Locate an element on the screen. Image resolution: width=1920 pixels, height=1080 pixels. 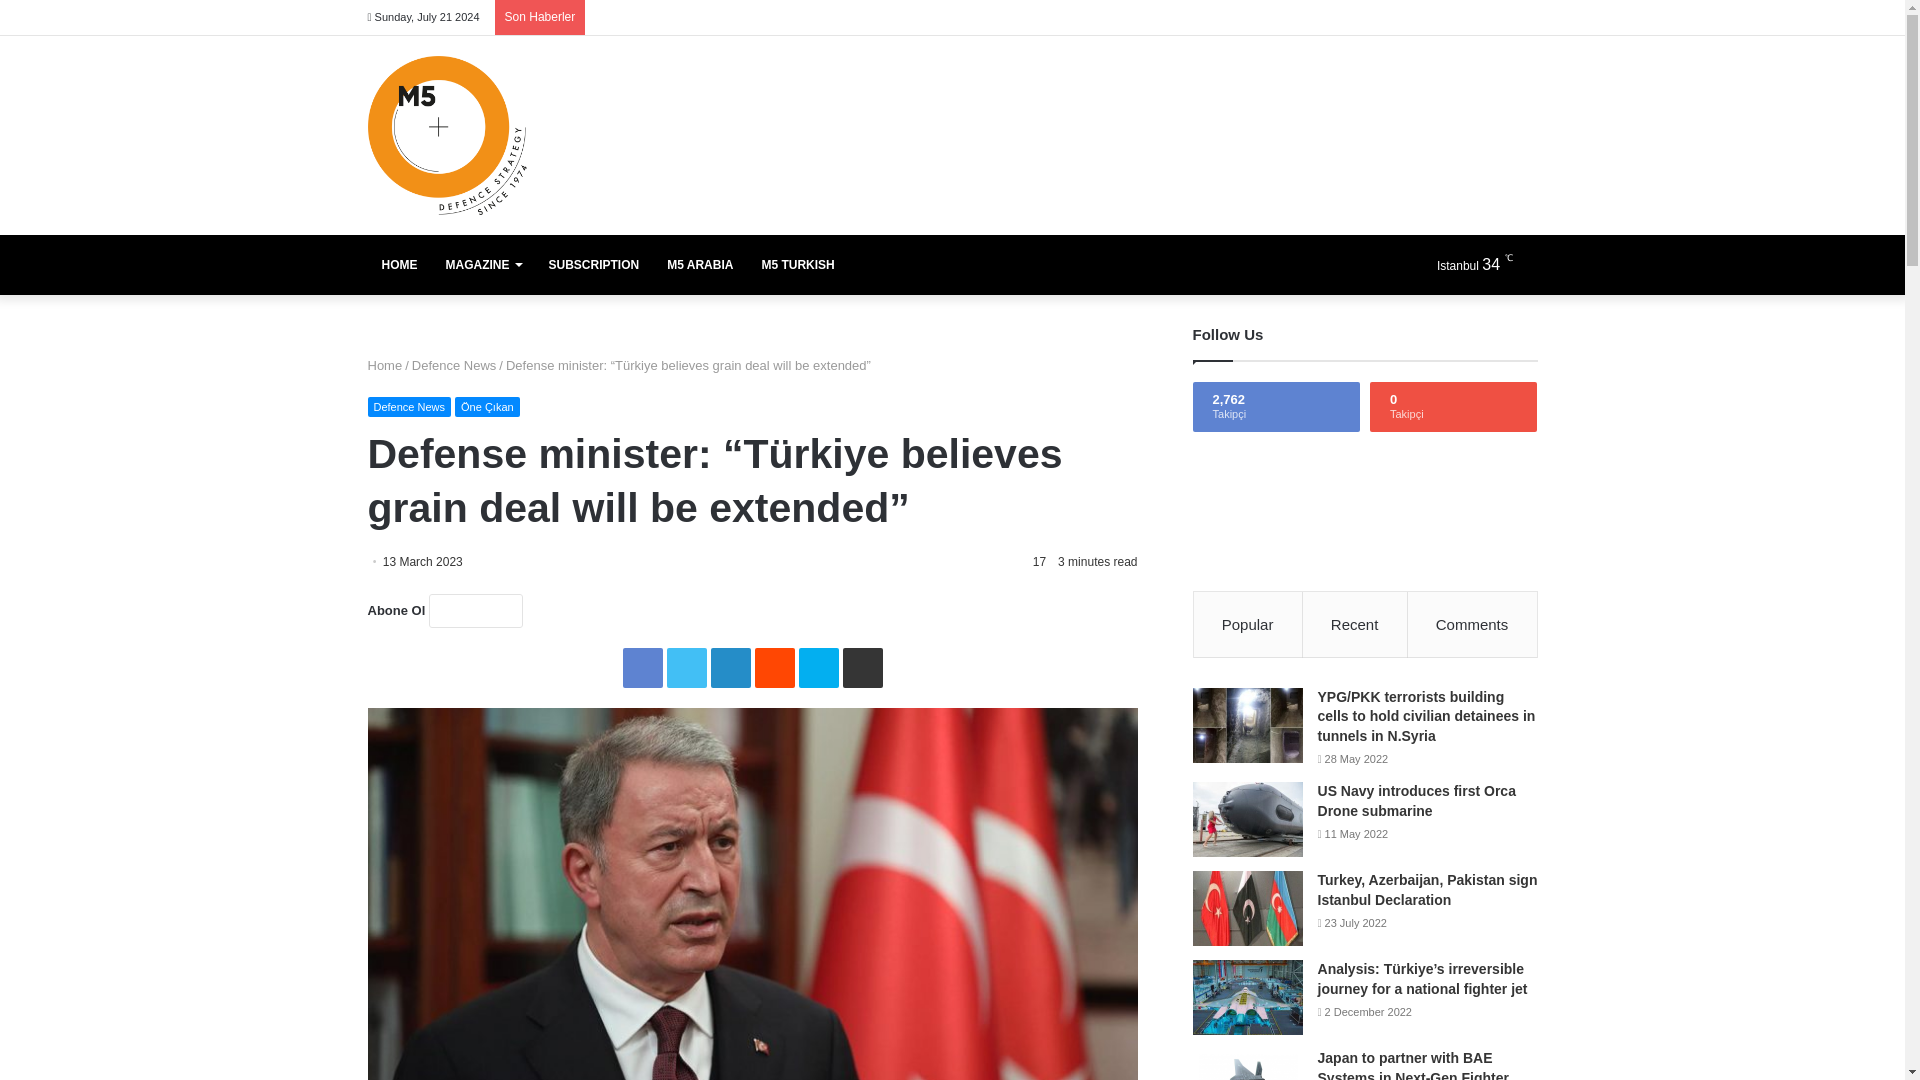
Home is located at coordinates (386, 364).